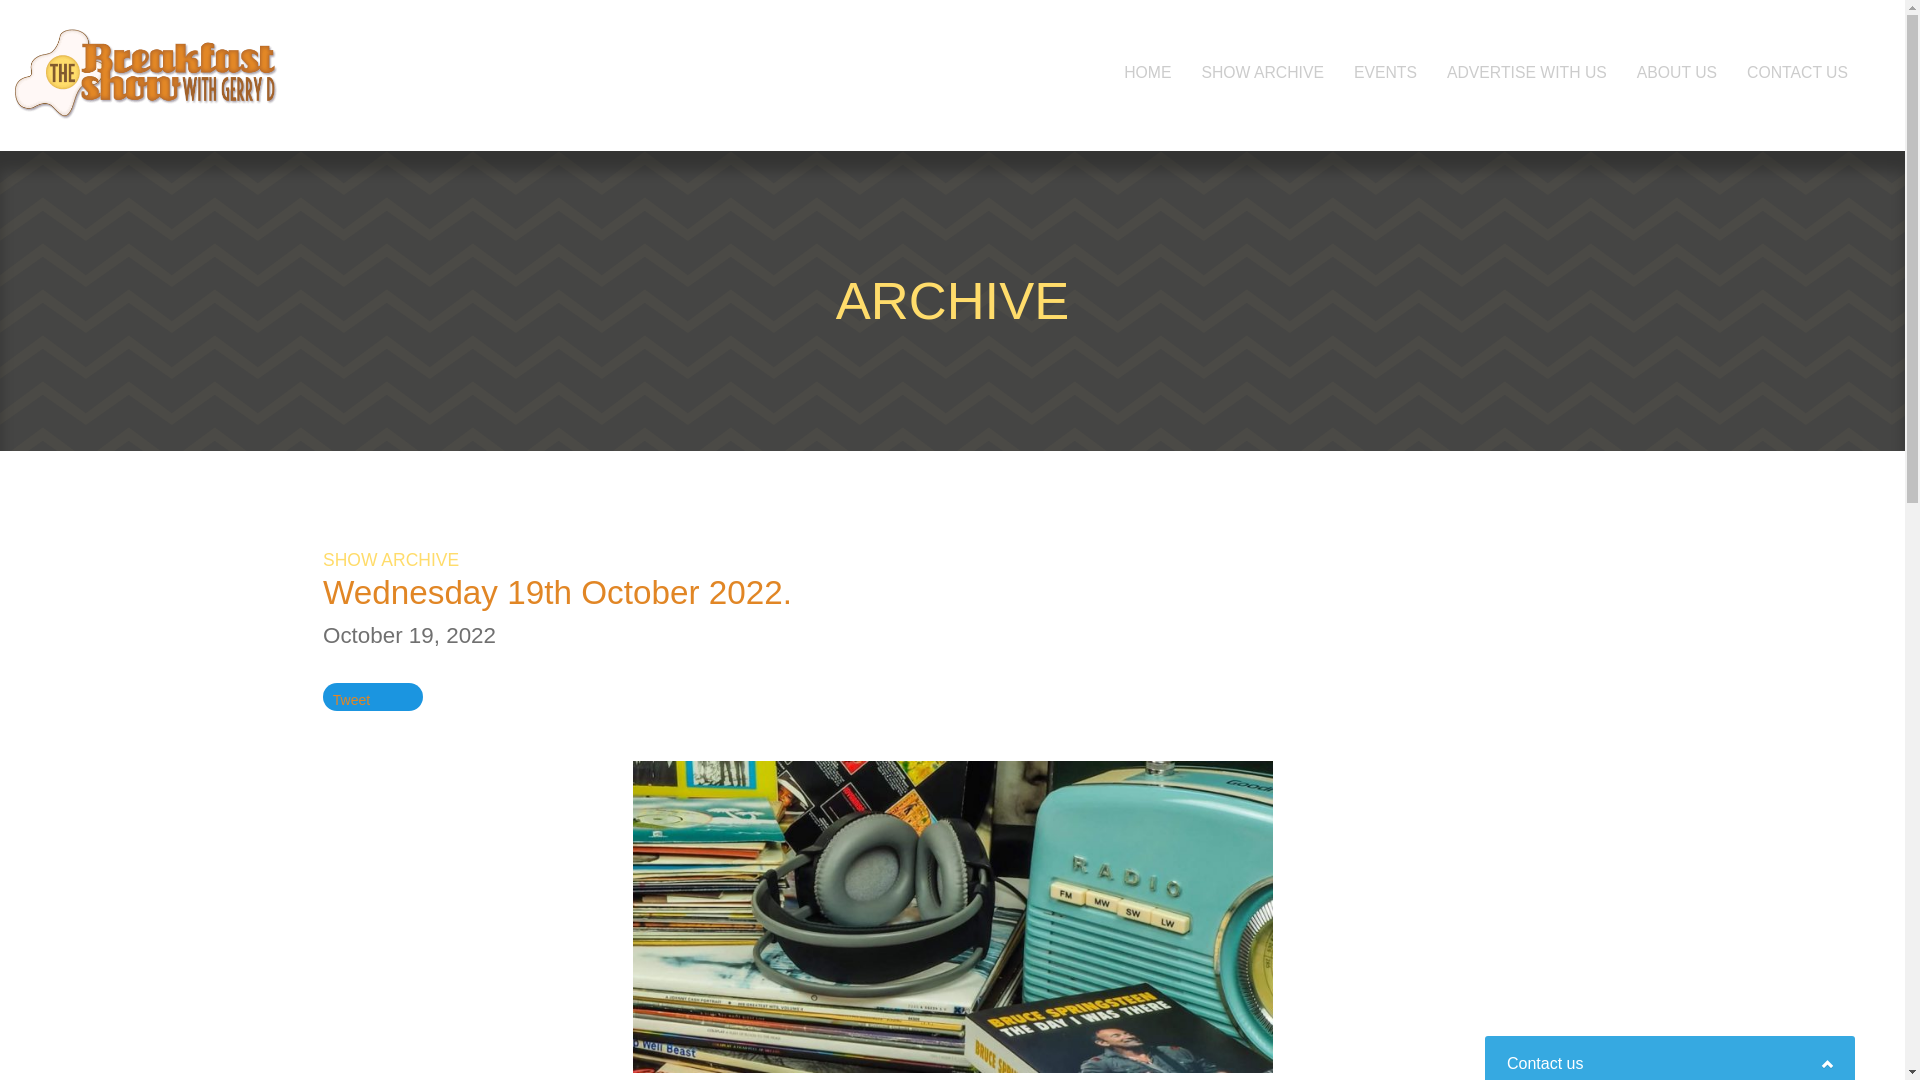 The height and width of the screenshot is (1080, 1920). Describe the element at coordinates (351, 700) in the screenshot. I see `Tweet` at that location.